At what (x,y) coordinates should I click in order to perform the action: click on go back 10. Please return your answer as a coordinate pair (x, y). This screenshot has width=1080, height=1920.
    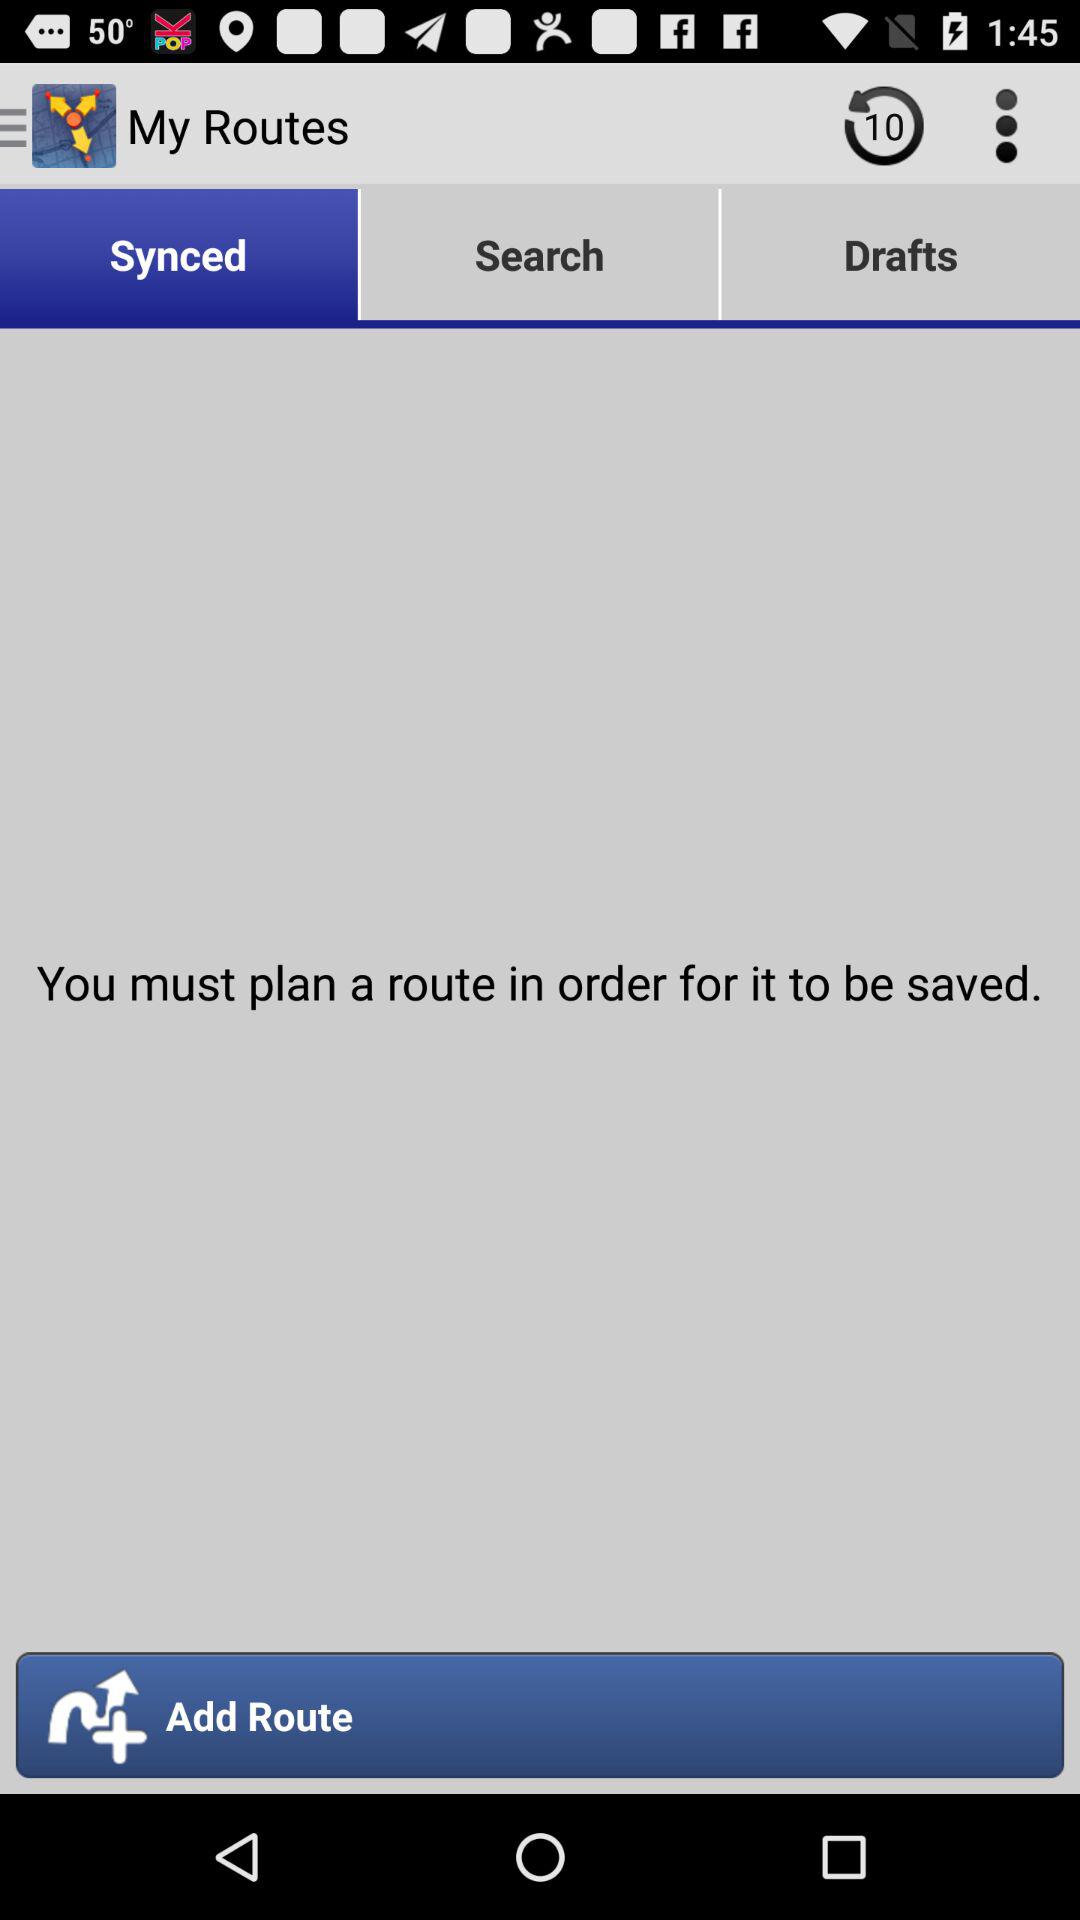
    Looking at the image, I should click on (884, 126).